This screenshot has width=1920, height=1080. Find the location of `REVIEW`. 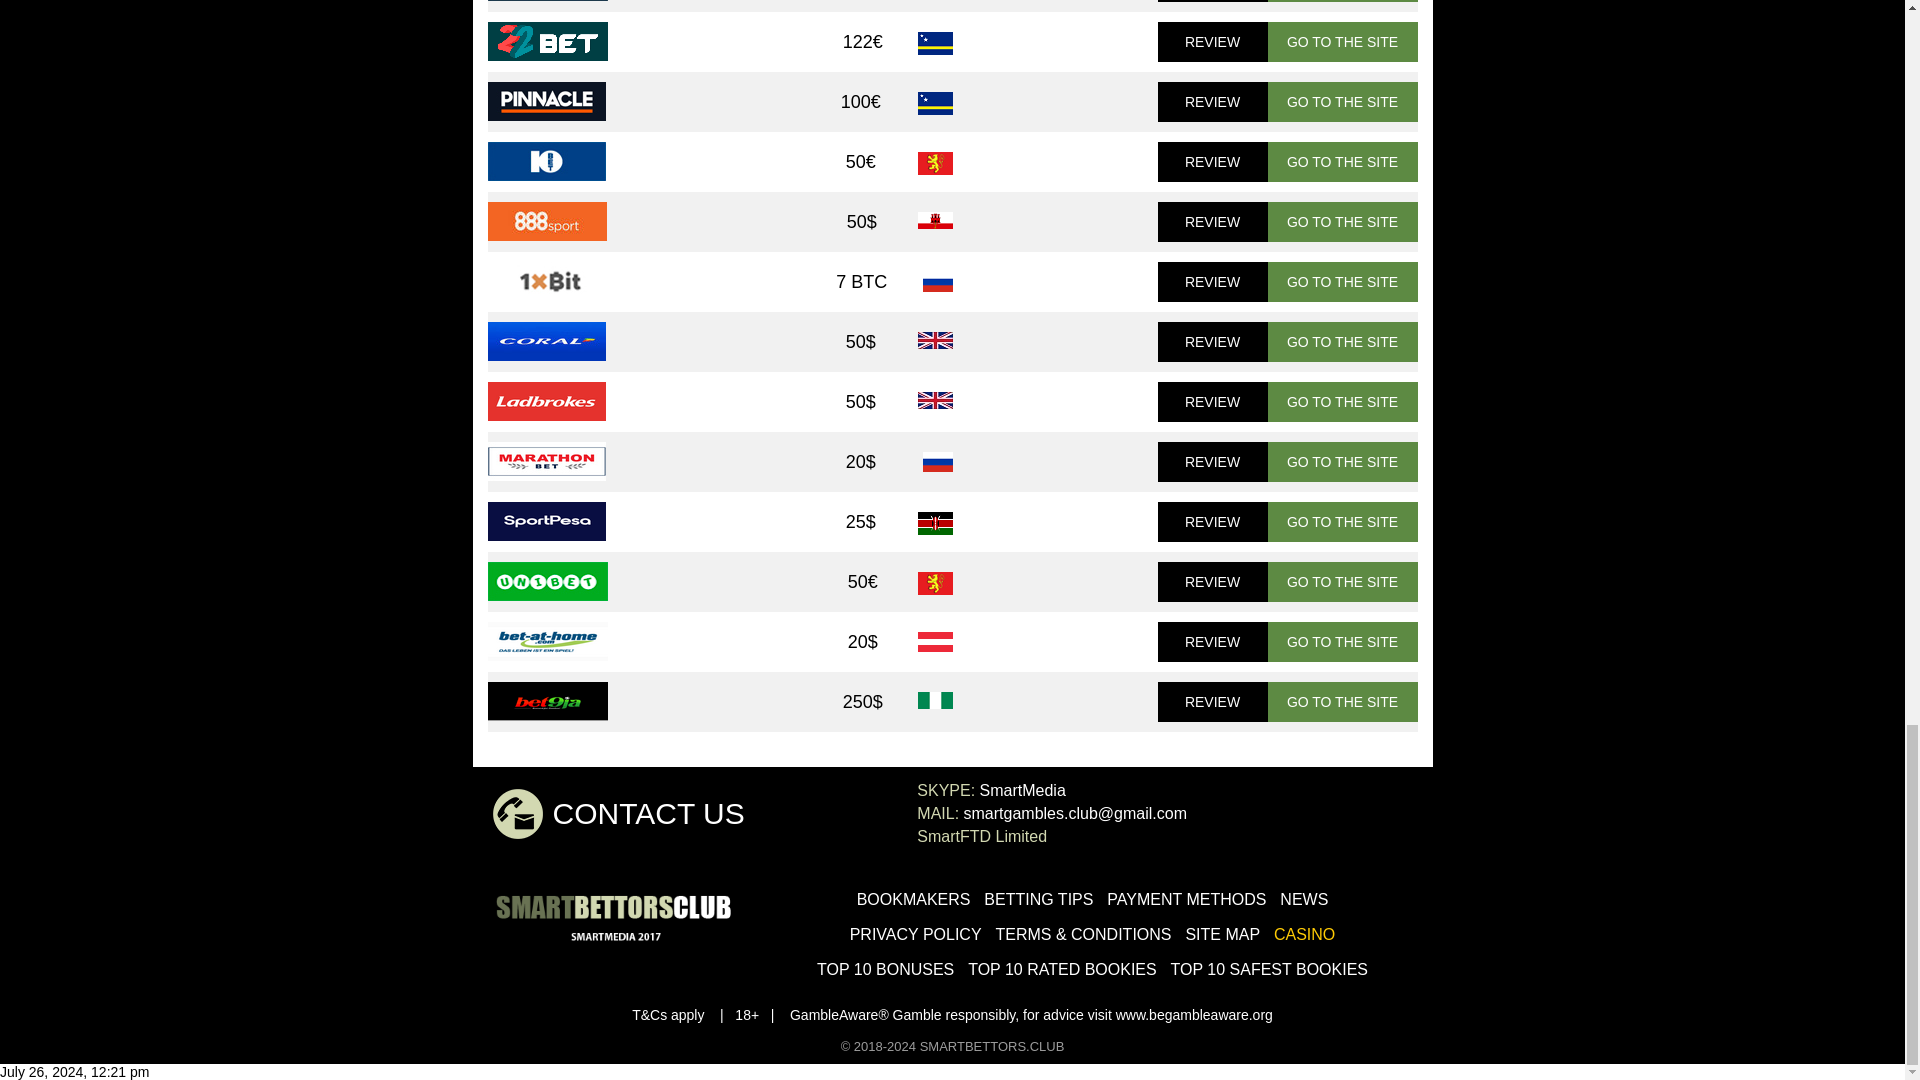

REVIEW is located at coordinates (1212, 282).